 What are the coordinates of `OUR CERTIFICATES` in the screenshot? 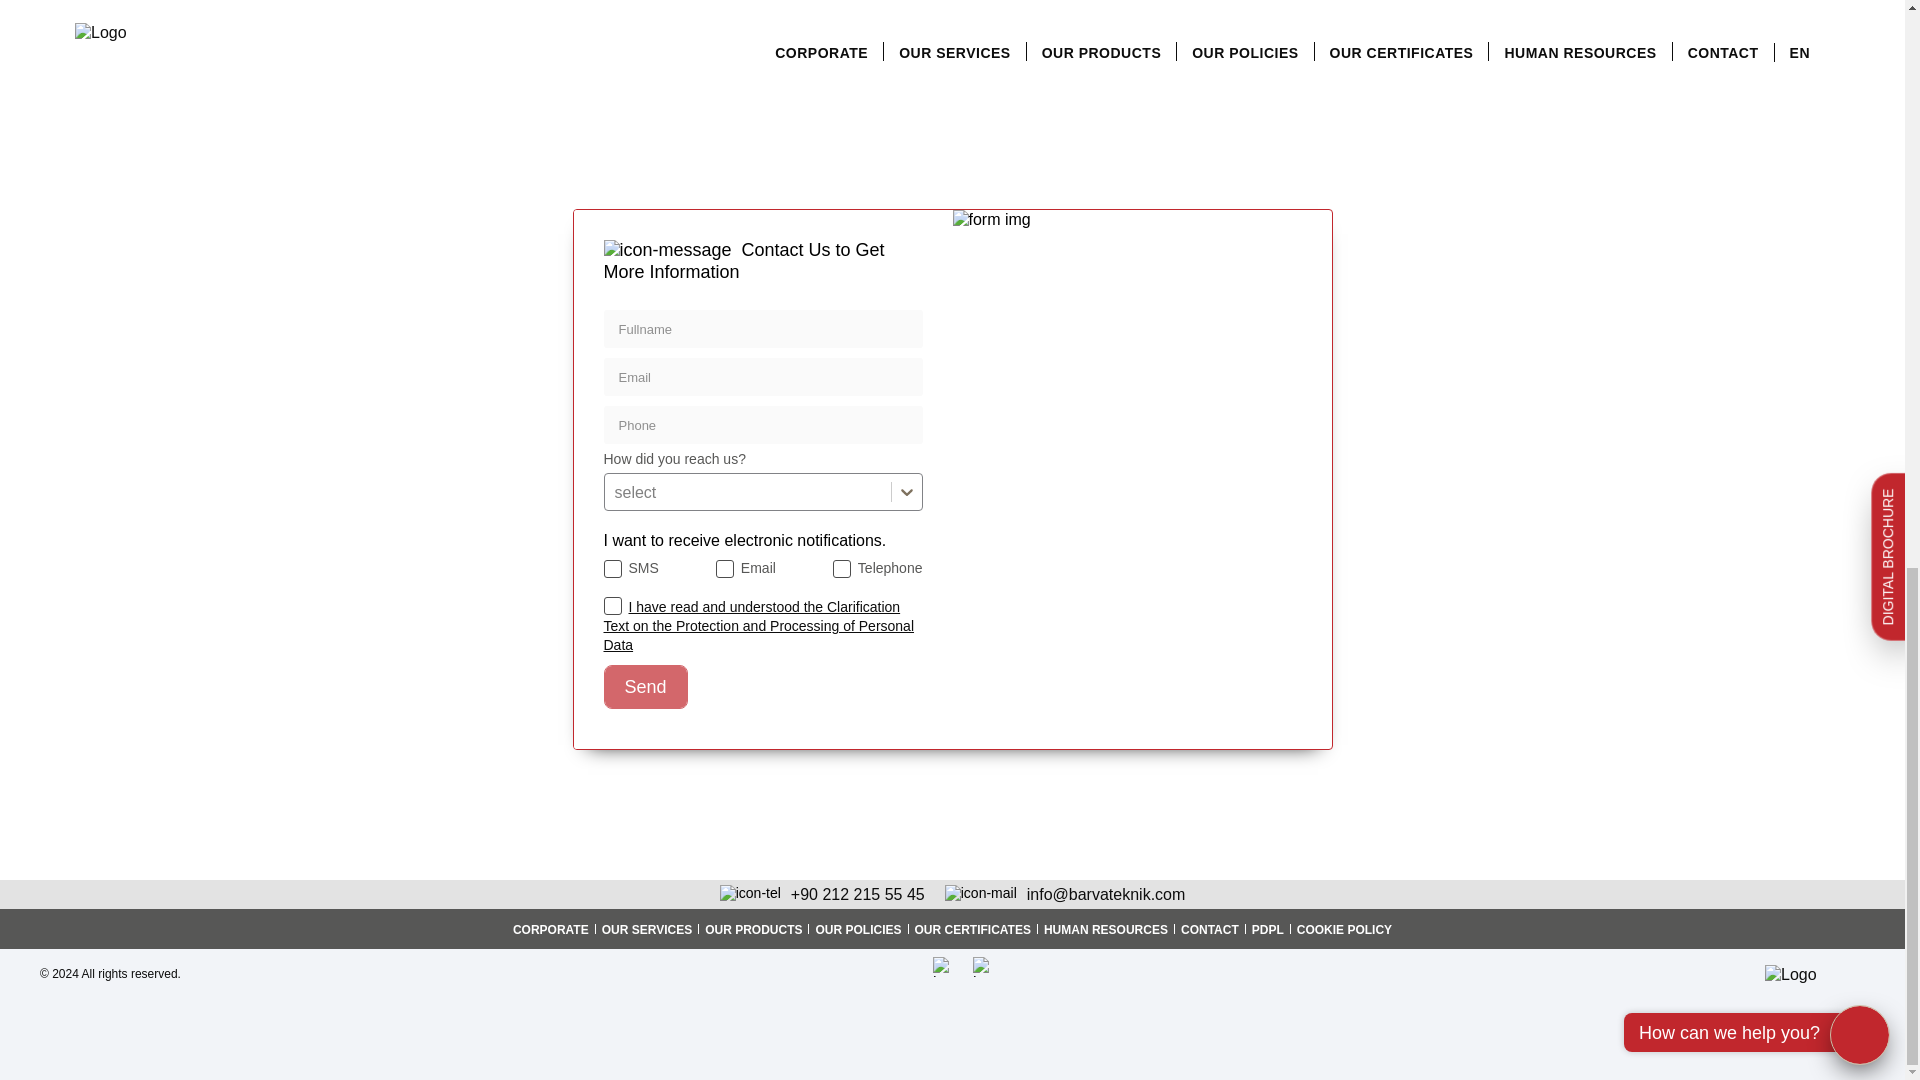 It's located at (972, 929).